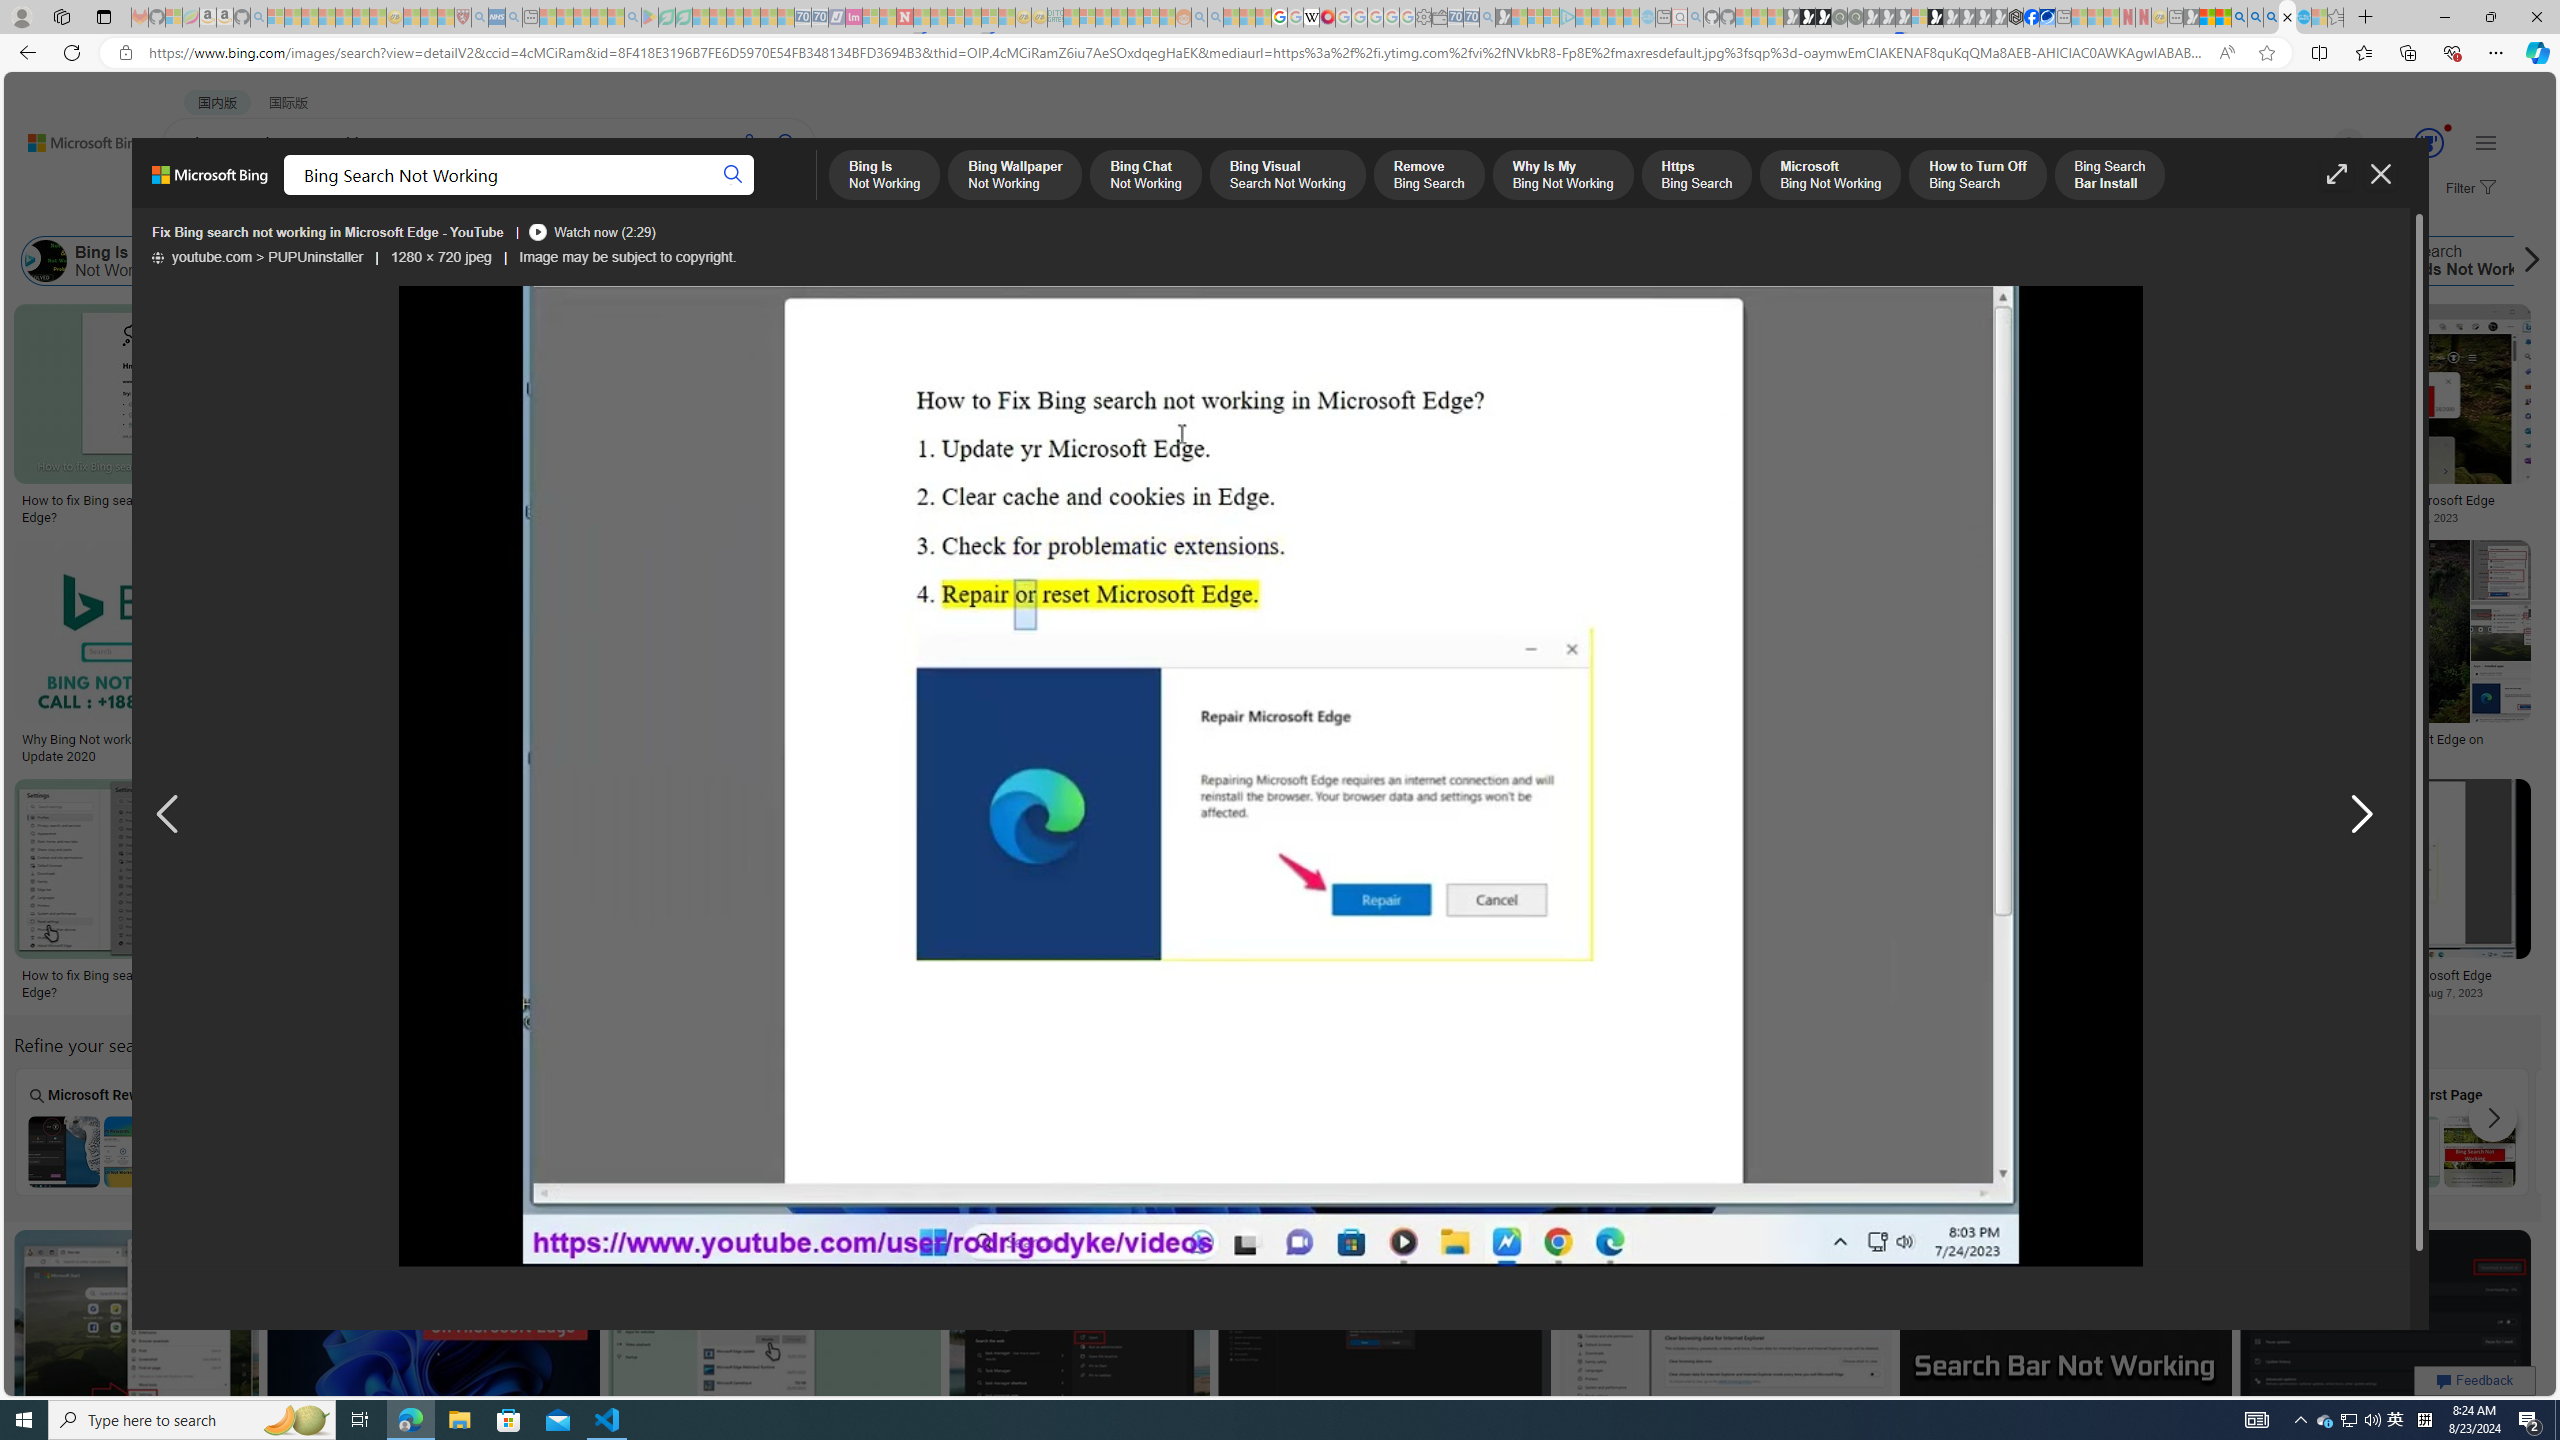 The image size is (2560, 1440). I want to click on How to Get Rid of Bing Search, so click(2209, 261).